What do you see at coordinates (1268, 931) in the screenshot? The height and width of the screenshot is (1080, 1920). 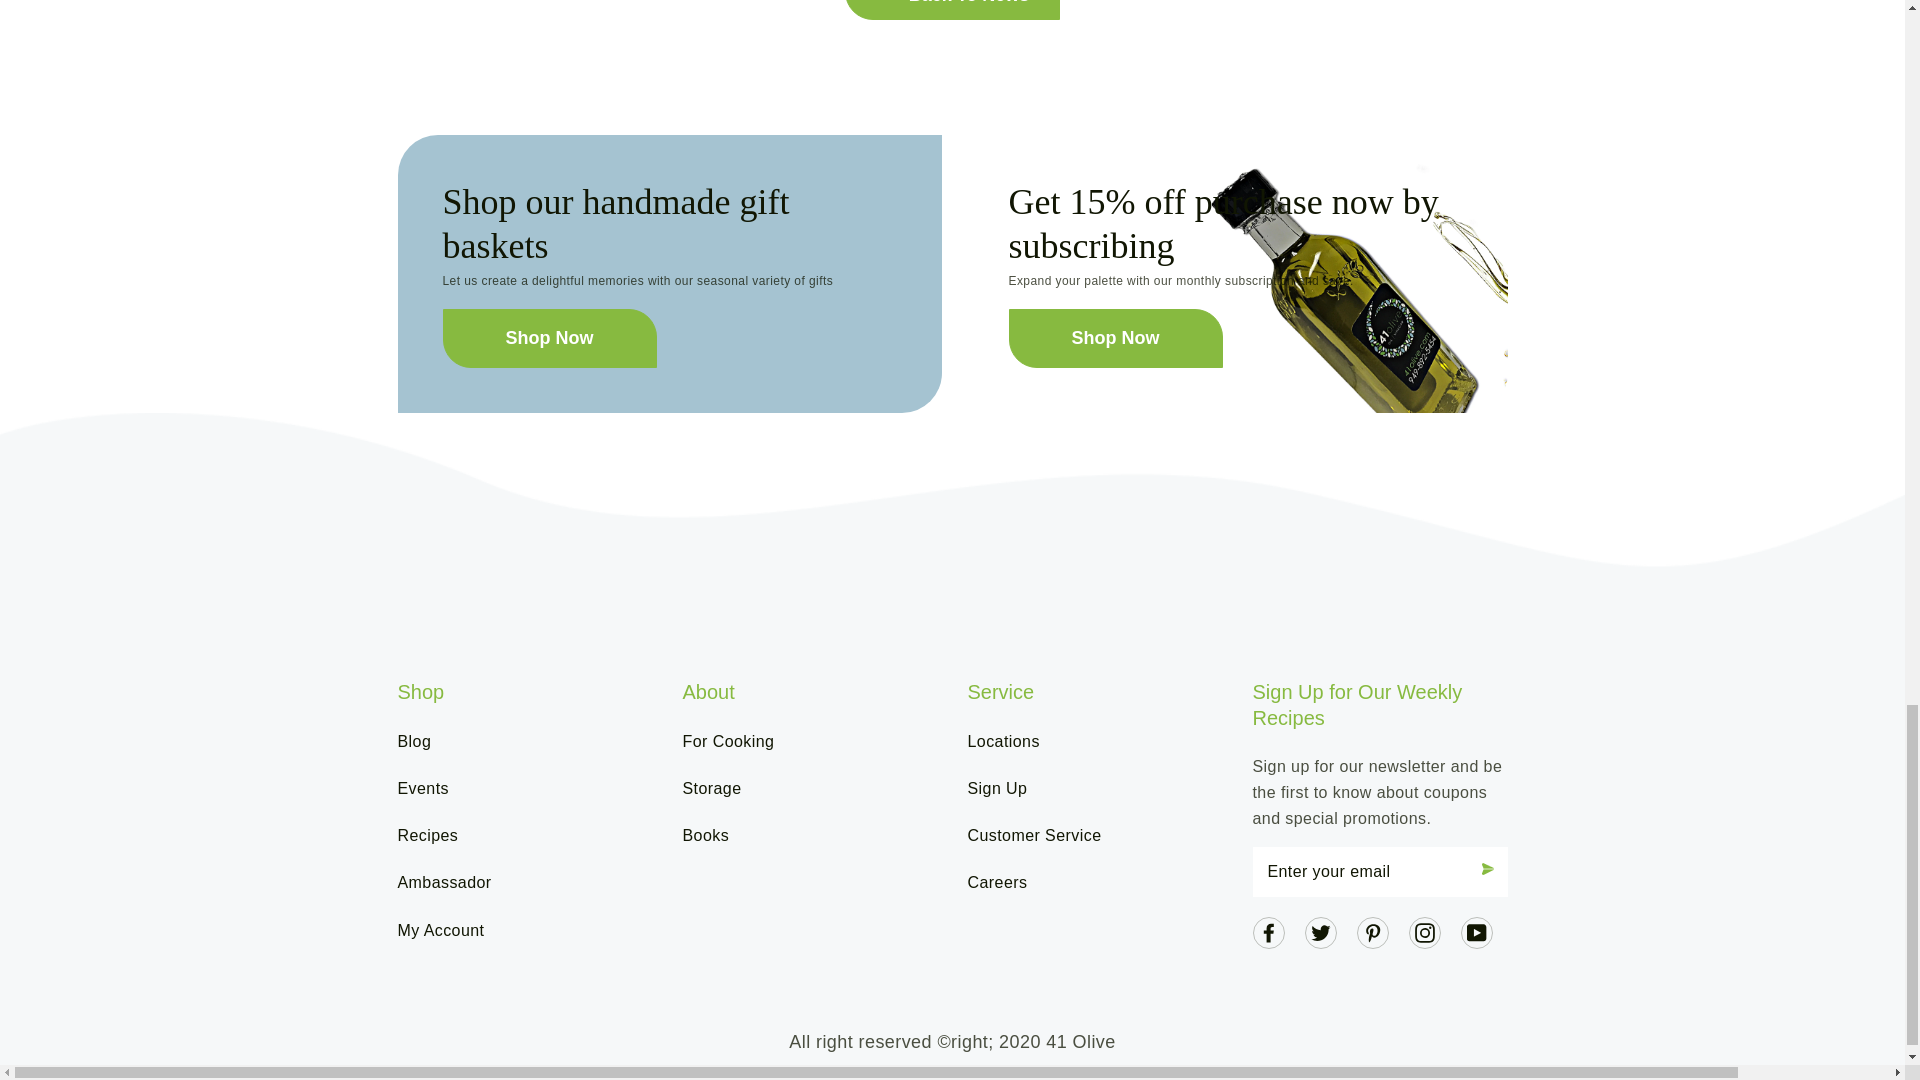 I see `41 Olive on Facebook` at bounding box center [1268, 931].